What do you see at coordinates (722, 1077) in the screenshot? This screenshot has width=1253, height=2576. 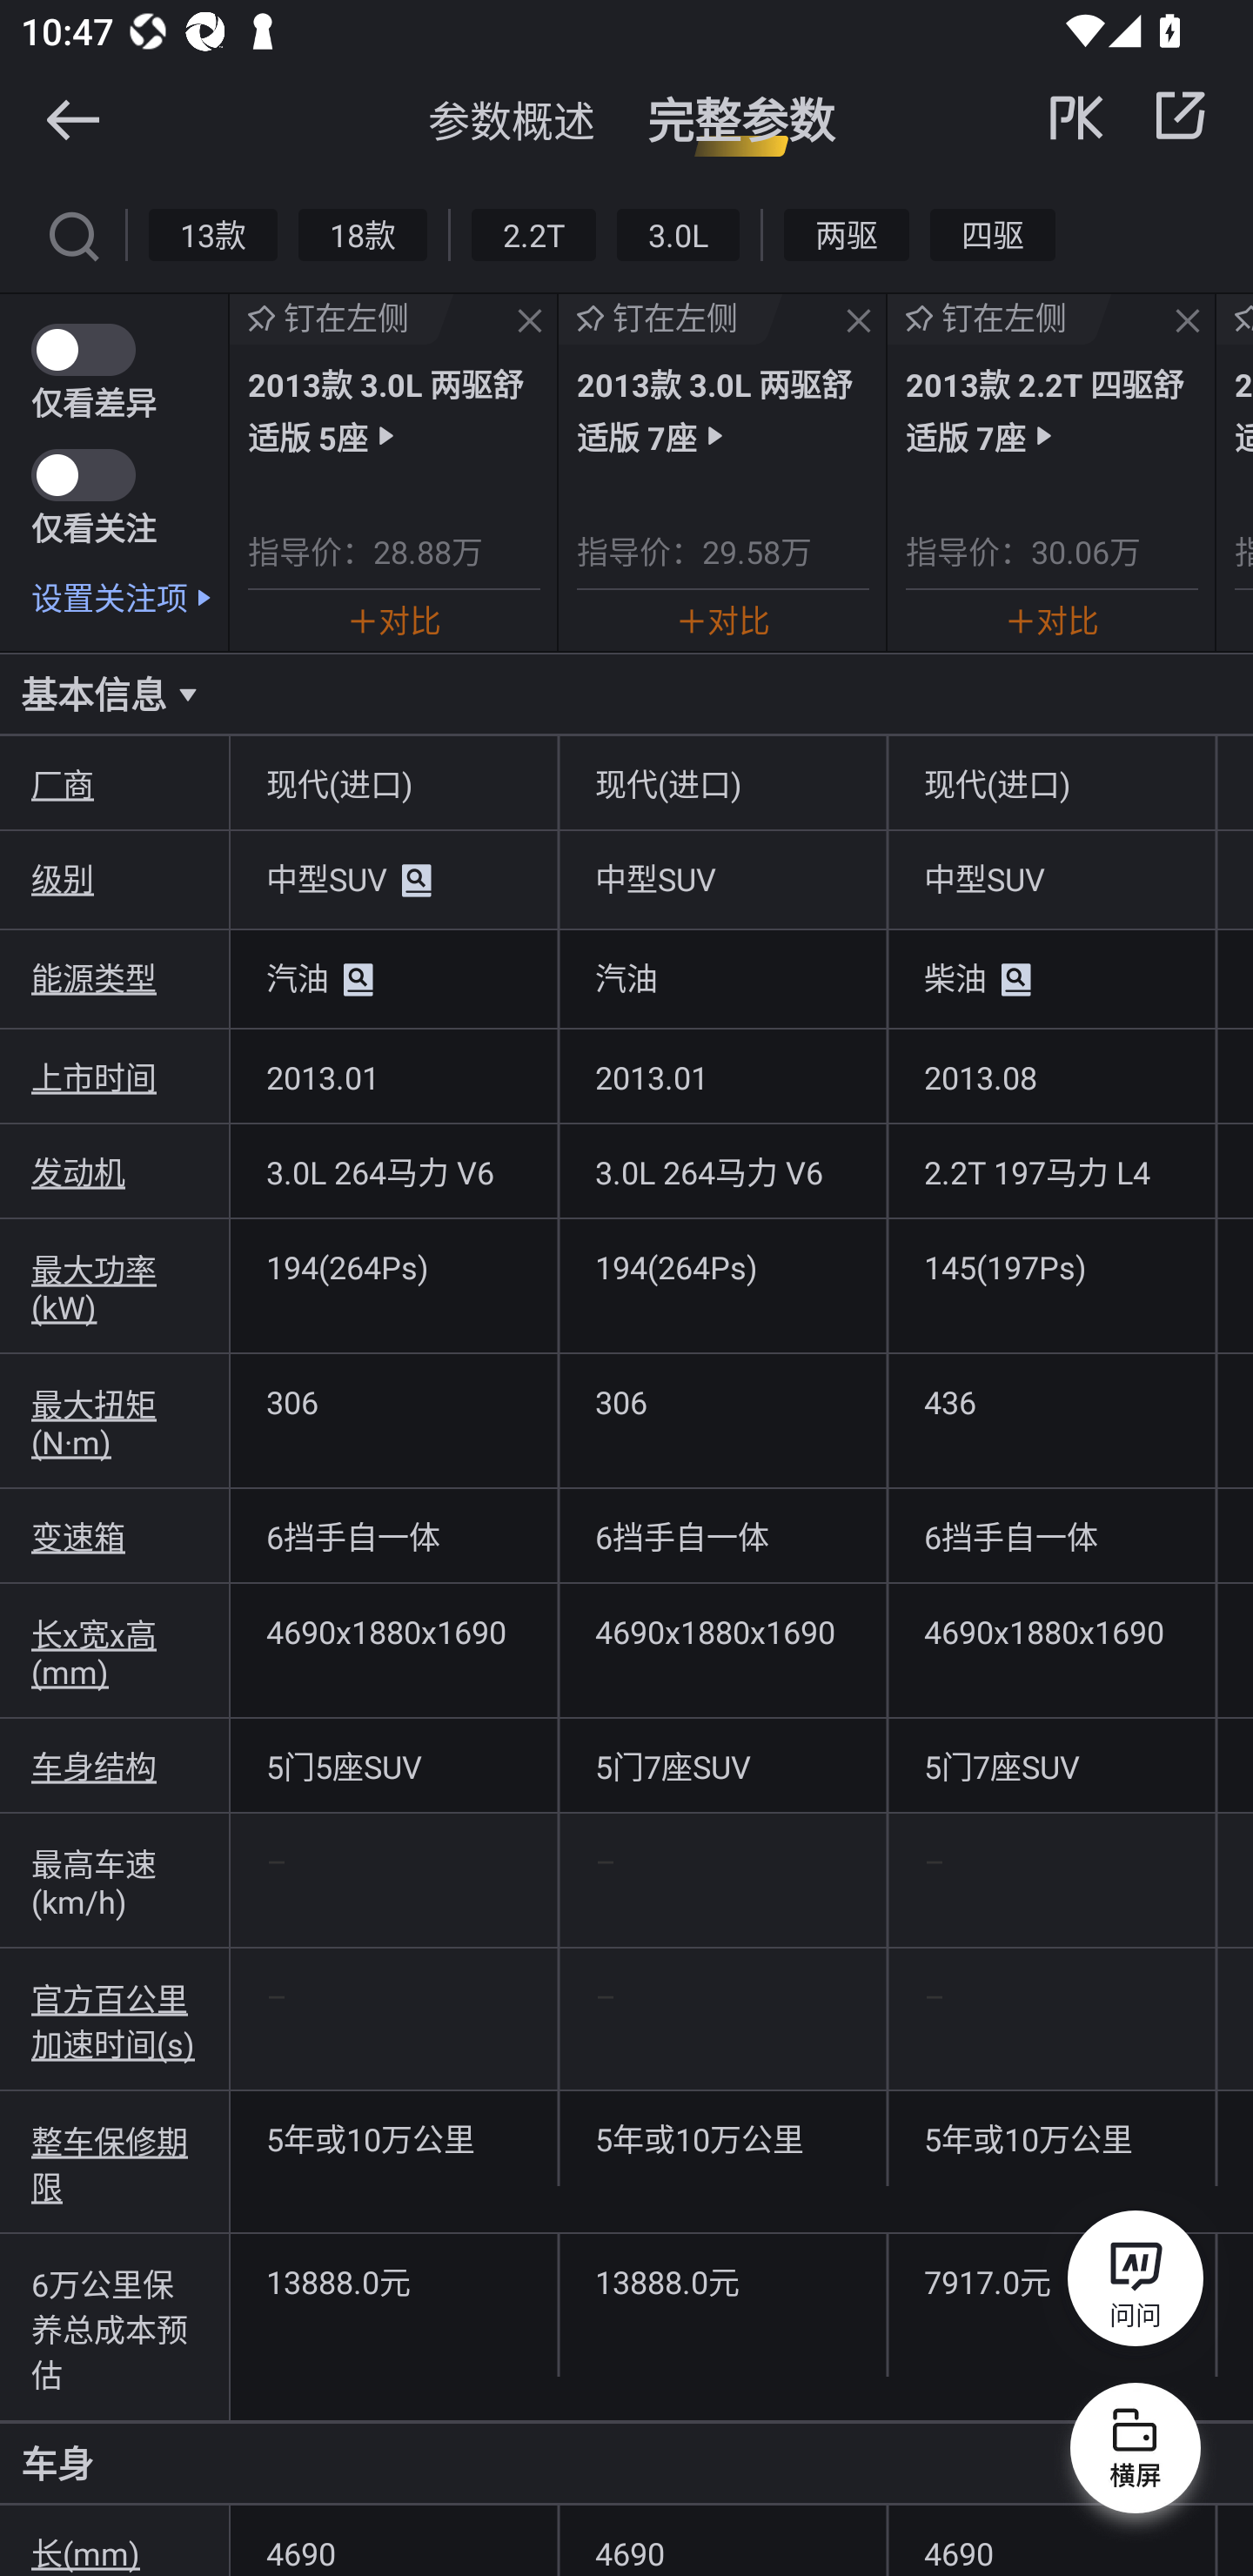 I see `2013.01` at bounding box center [722, 1077].